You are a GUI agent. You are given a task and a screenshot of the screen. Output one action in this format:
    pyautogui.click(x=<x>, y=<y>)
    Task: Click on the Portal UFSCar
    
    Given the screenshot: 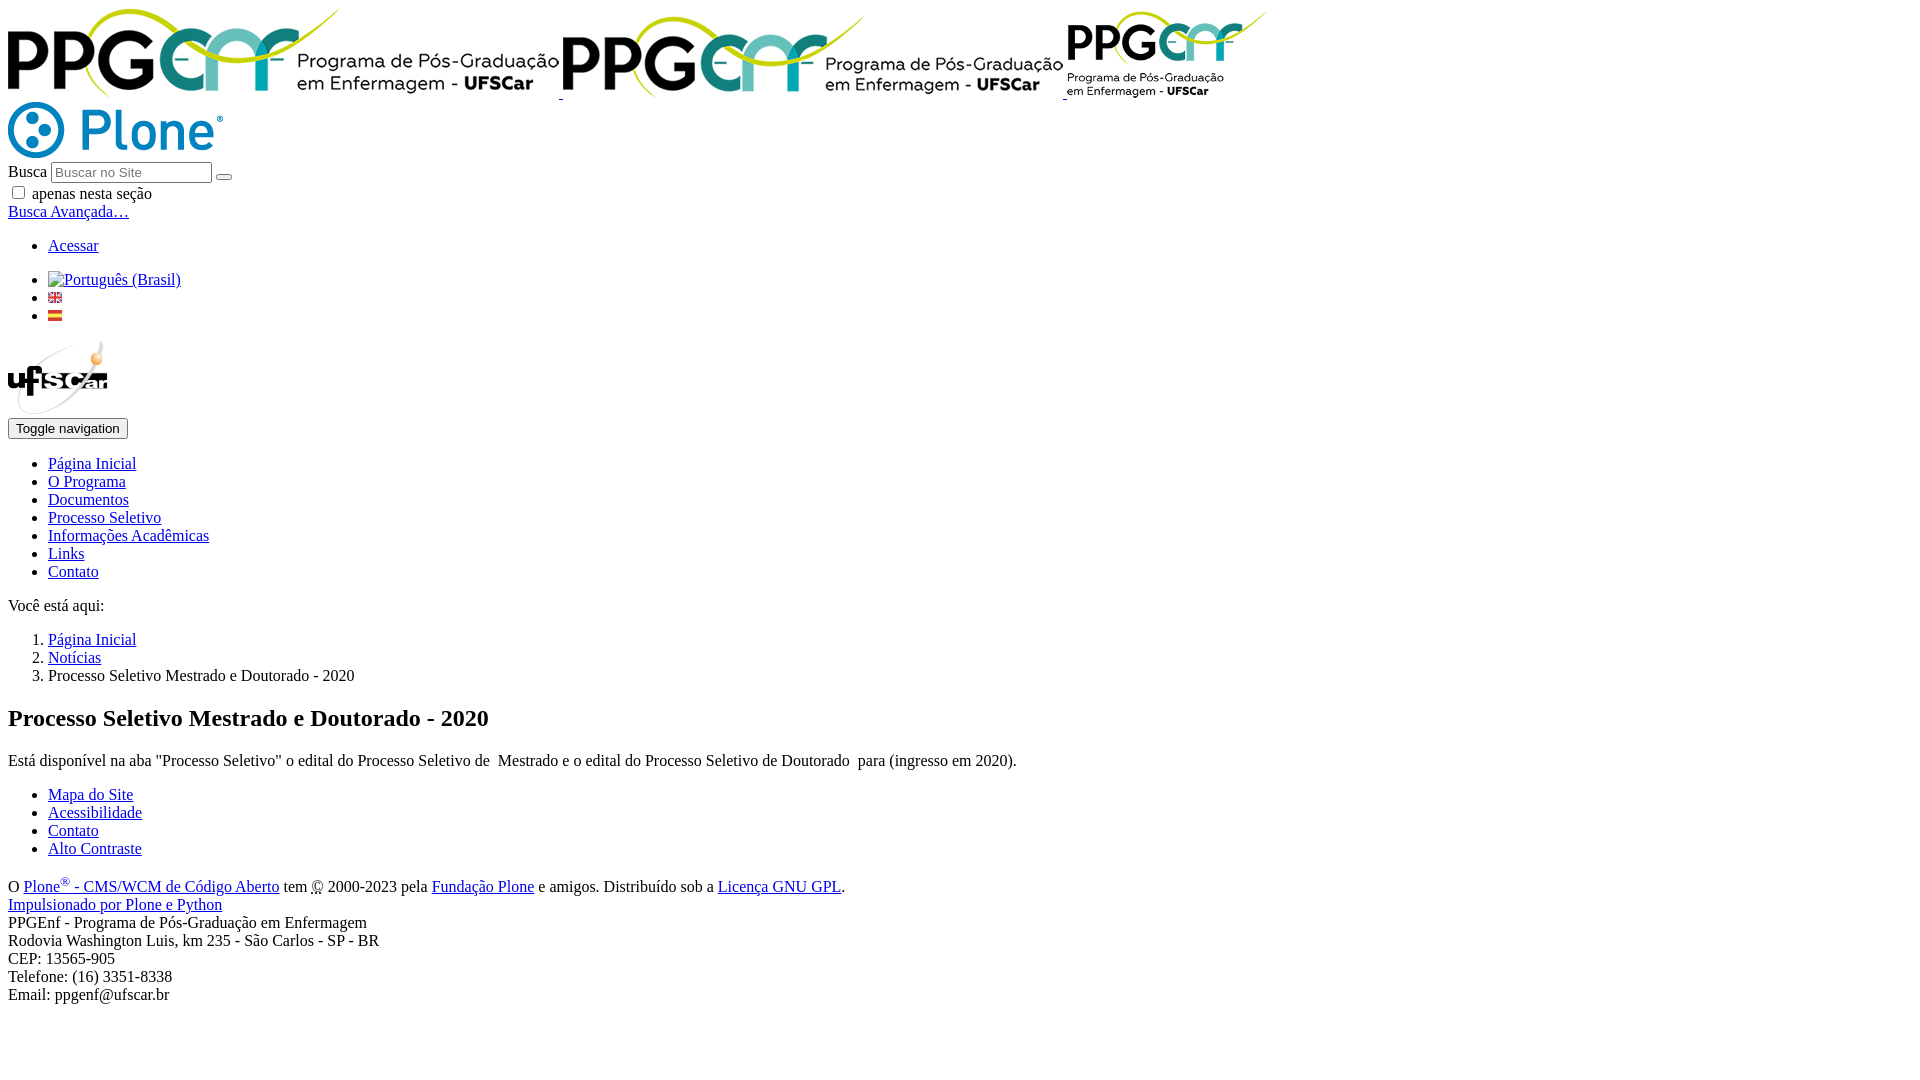 What is the action you would take?
    pyautogui.click(x=58, y=408)
    